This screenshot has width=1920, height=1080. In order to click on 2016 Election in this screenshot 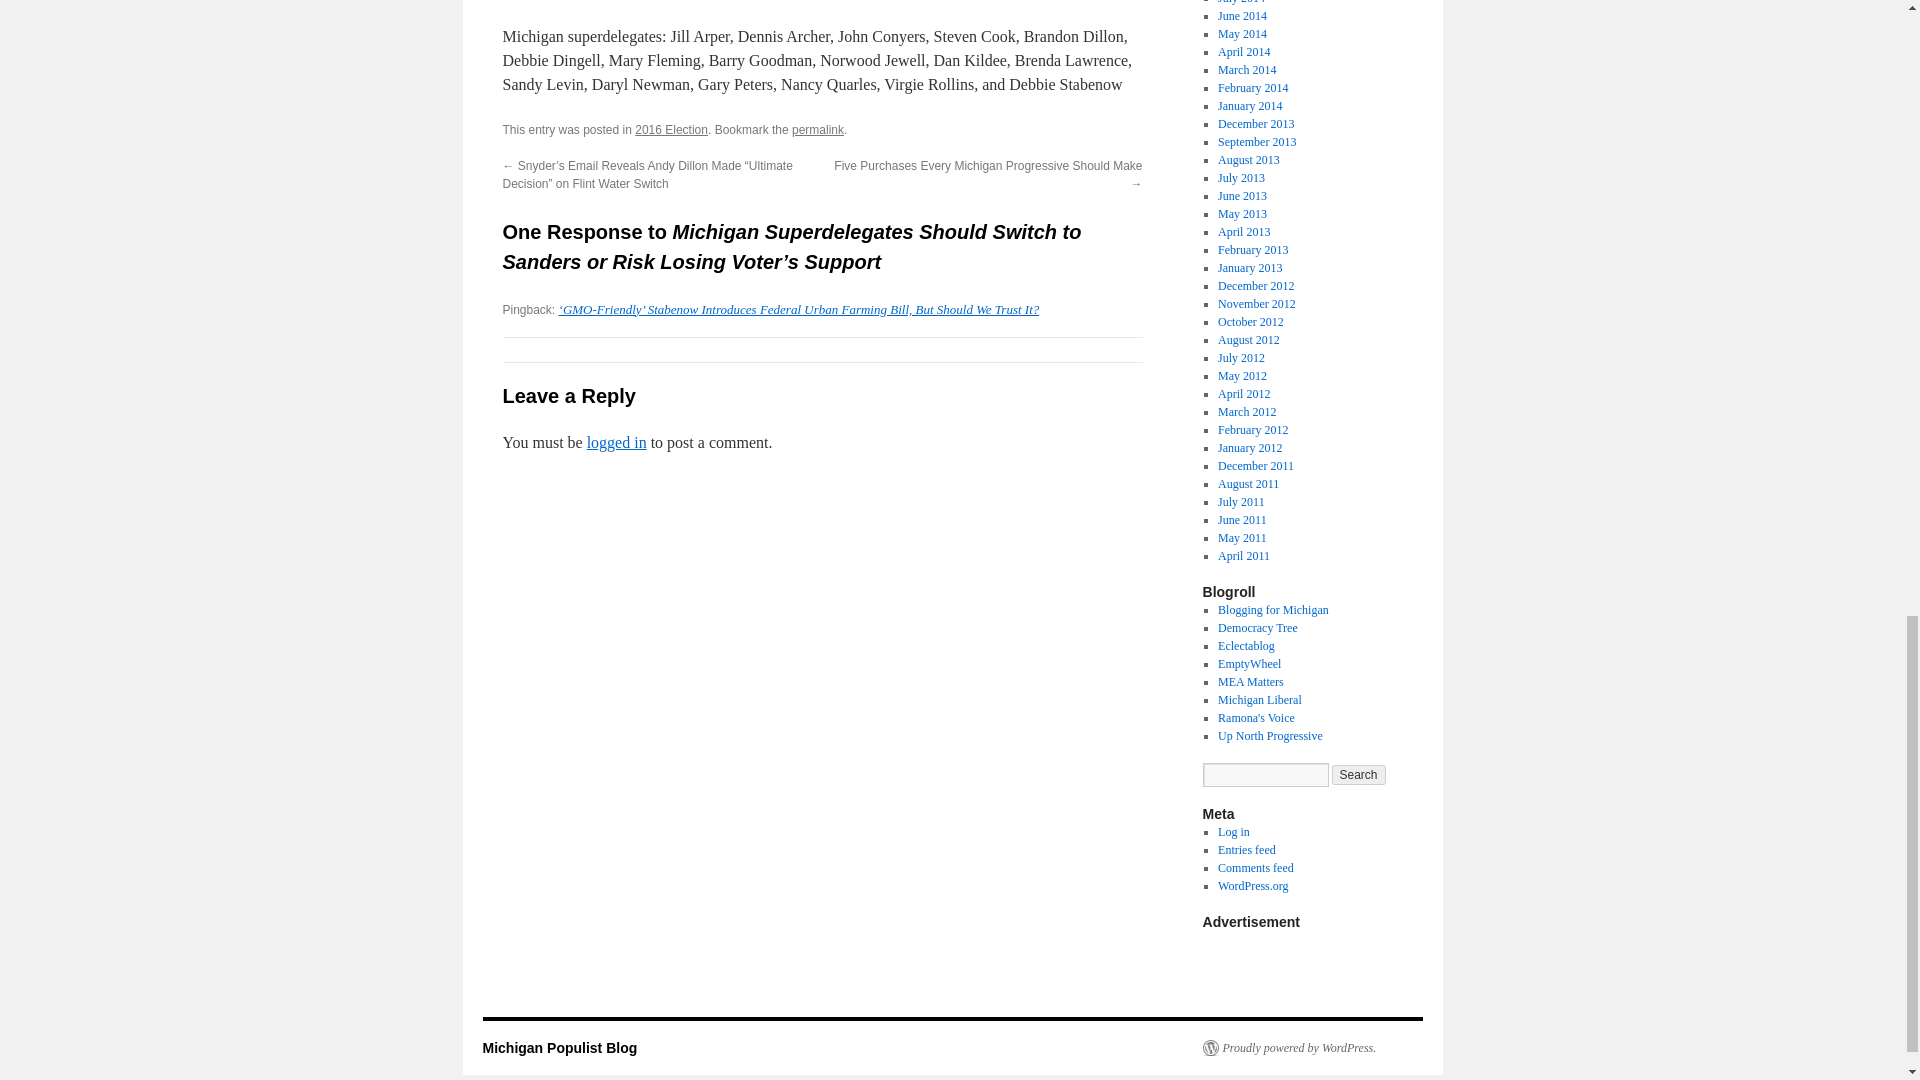, I will do `click(672, 130)`.